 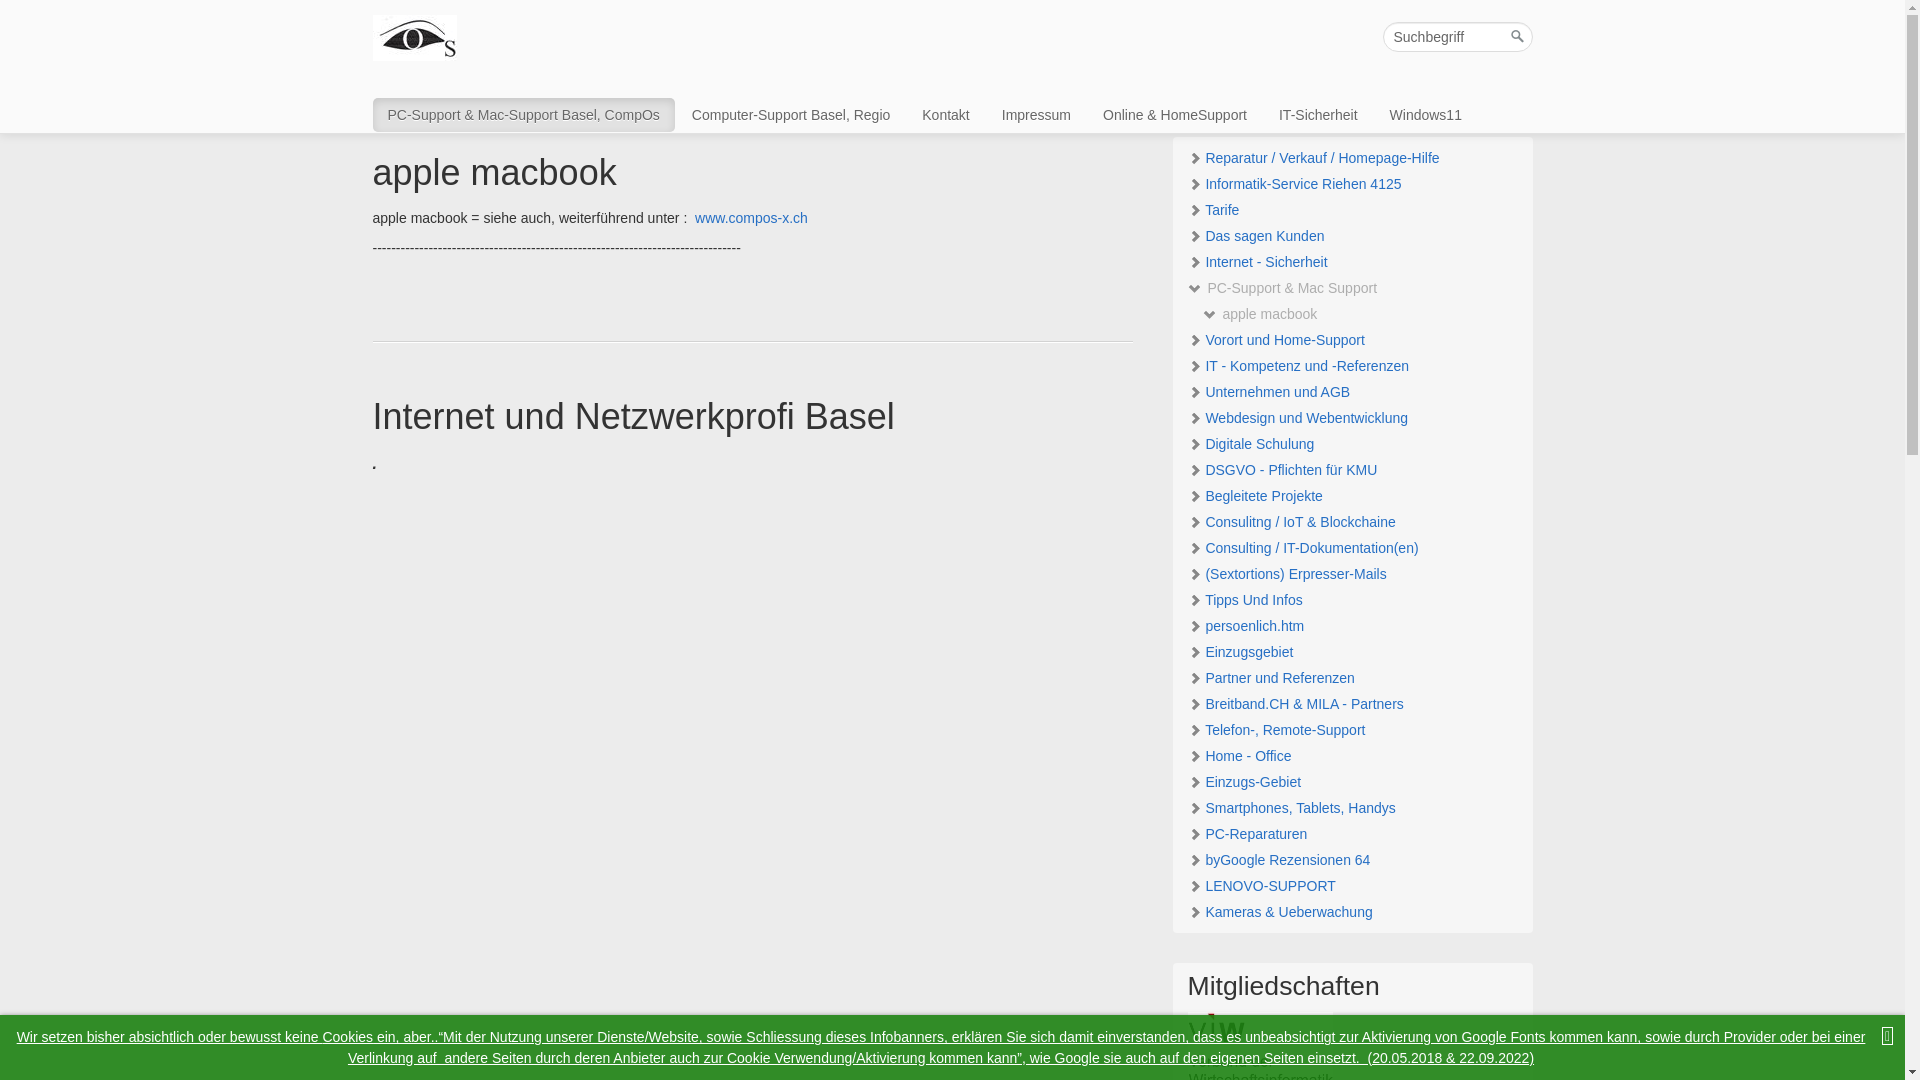 I want to click on Cookies, so click(x=348, y=1037).